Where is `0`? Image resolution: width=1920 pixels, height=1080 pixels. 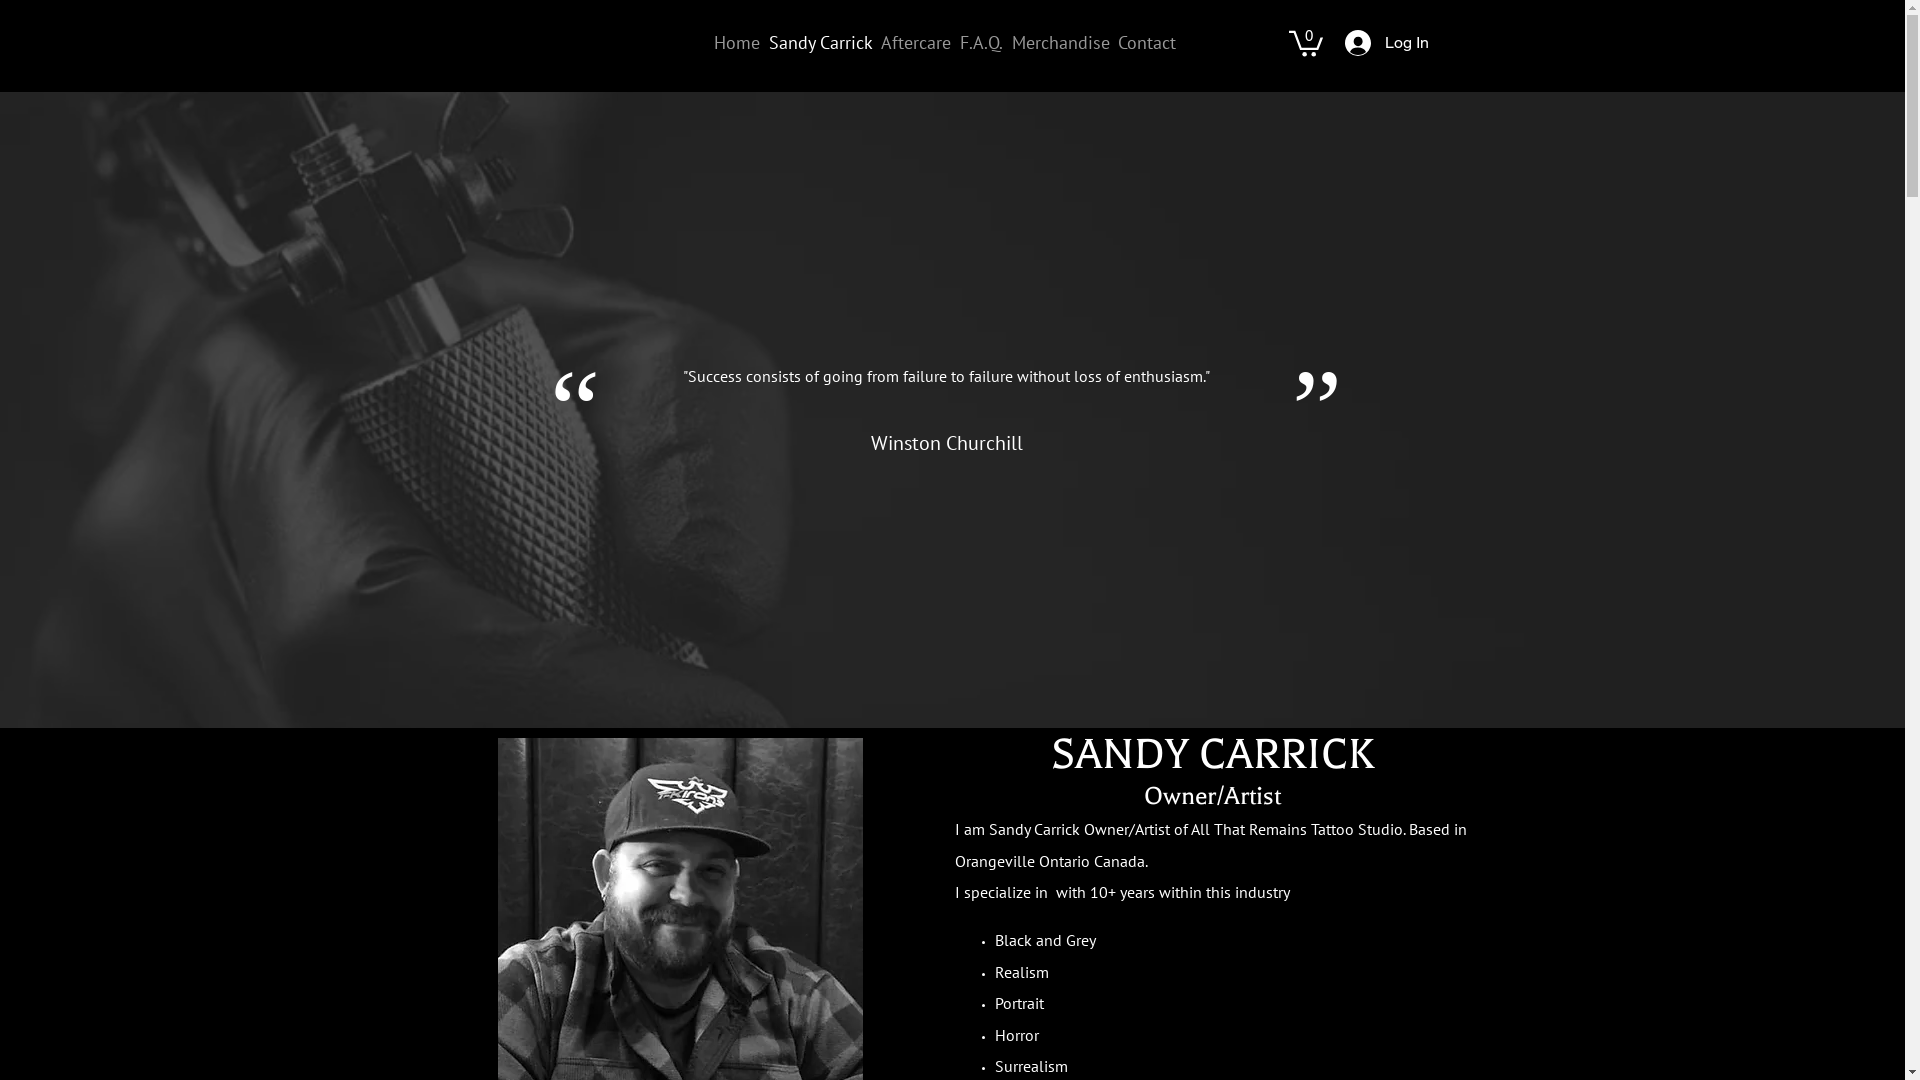 0 is located at coordinates (1305, 42).